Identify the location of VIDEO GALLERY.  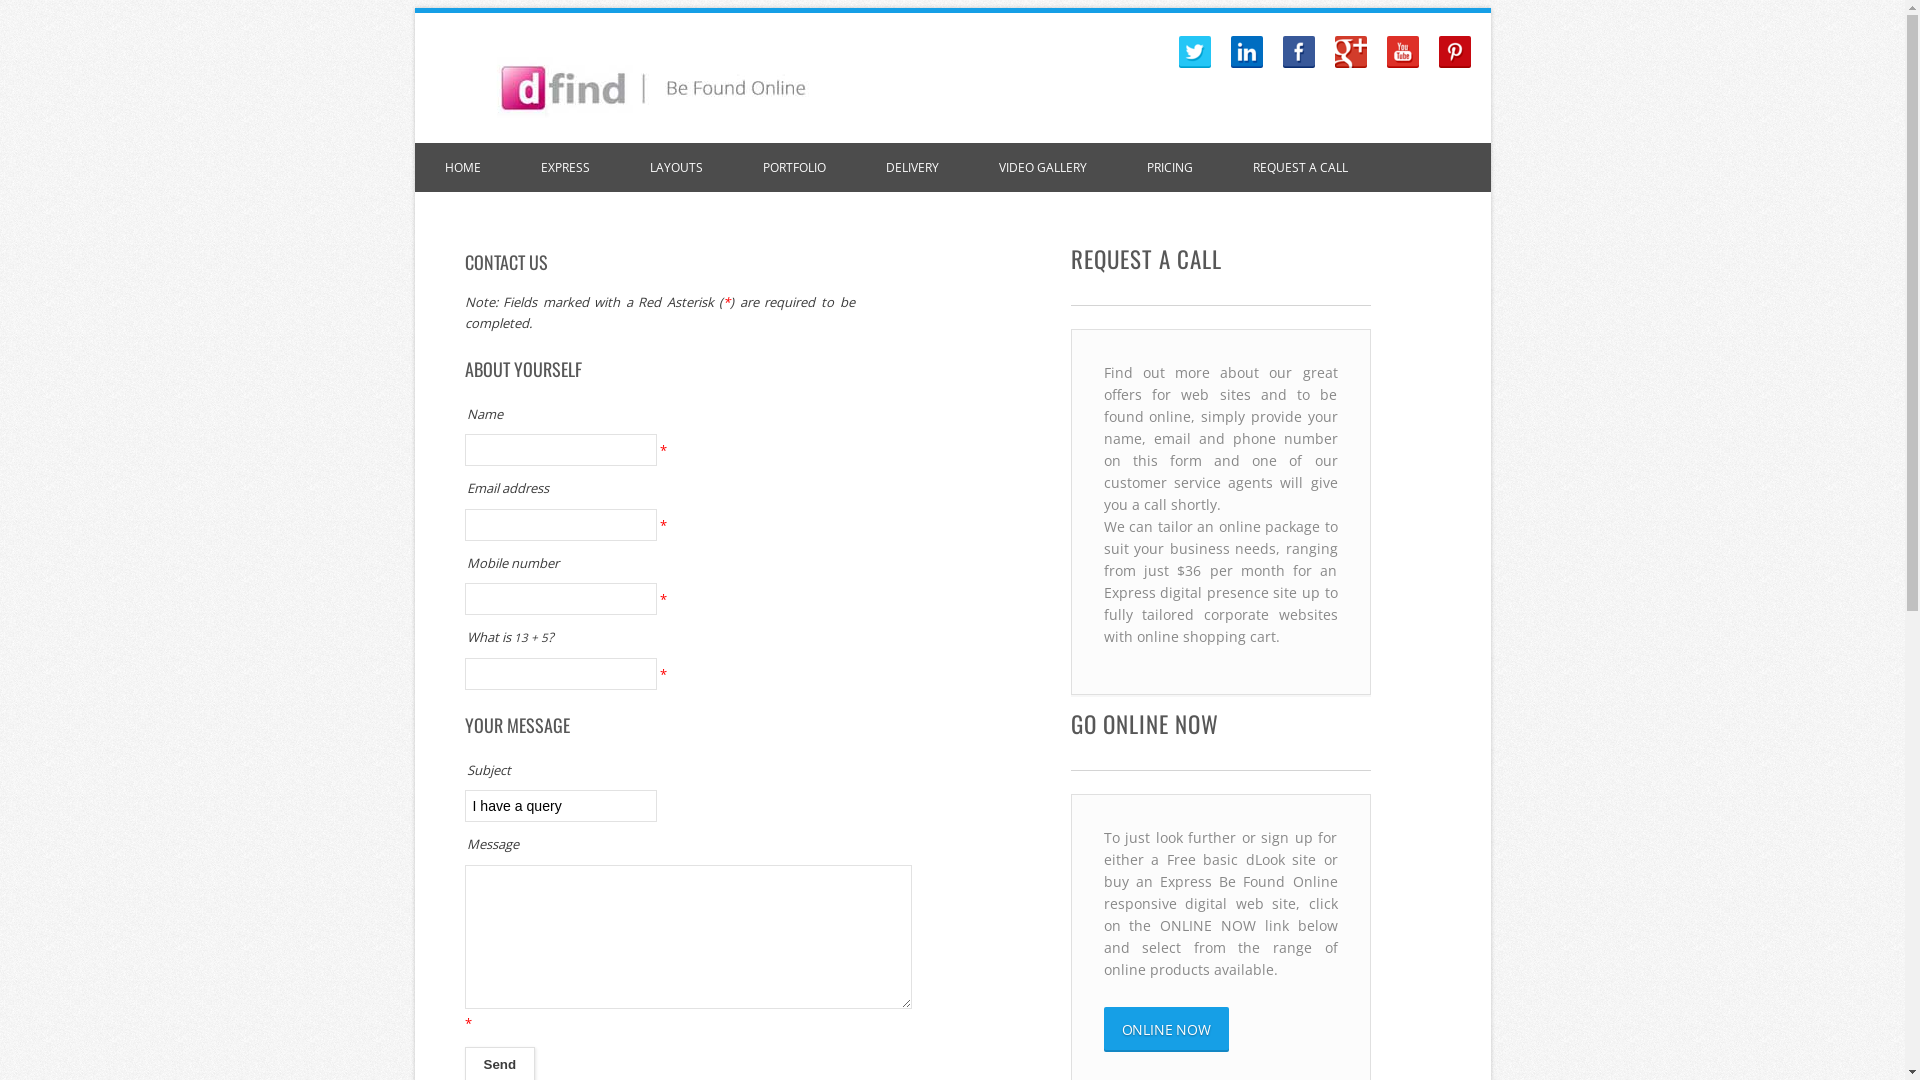
(1042, 168).